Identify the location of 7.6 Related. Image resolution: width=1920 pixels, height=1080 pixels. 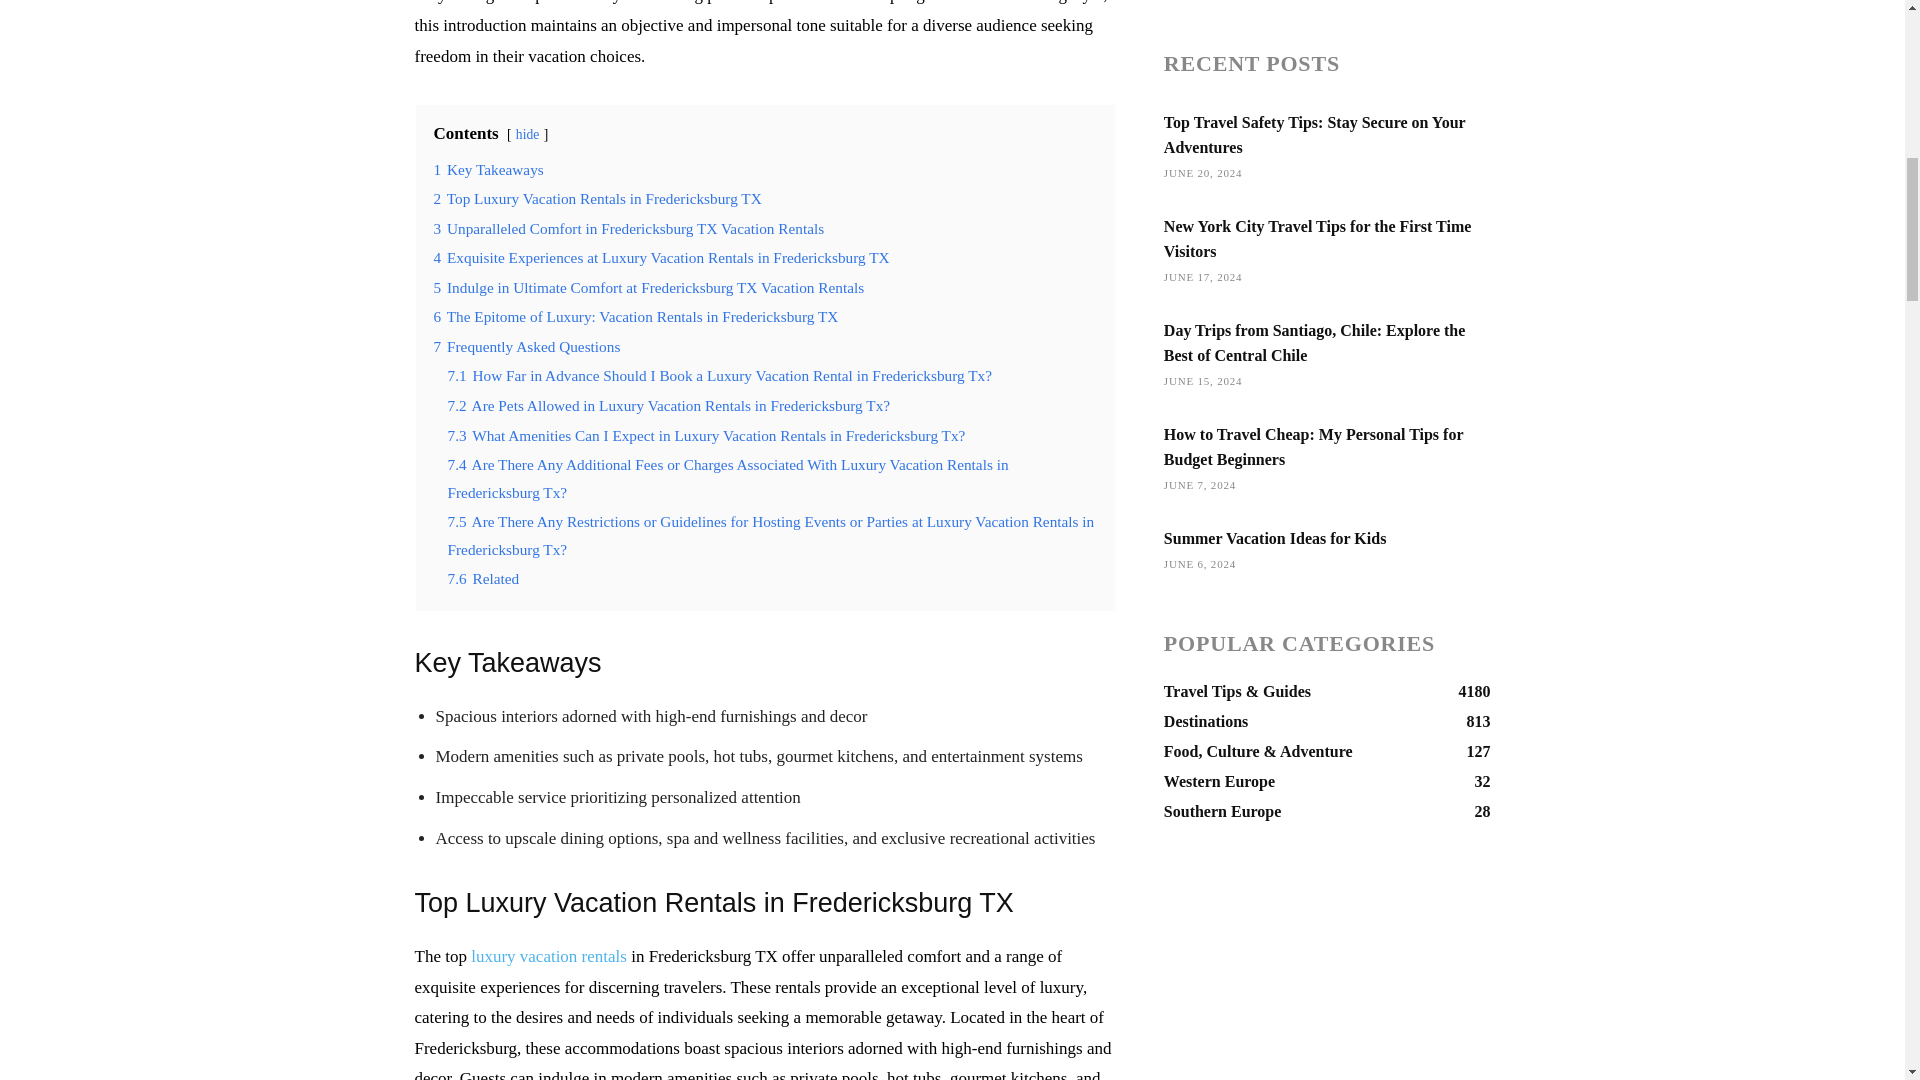
(484, 578).